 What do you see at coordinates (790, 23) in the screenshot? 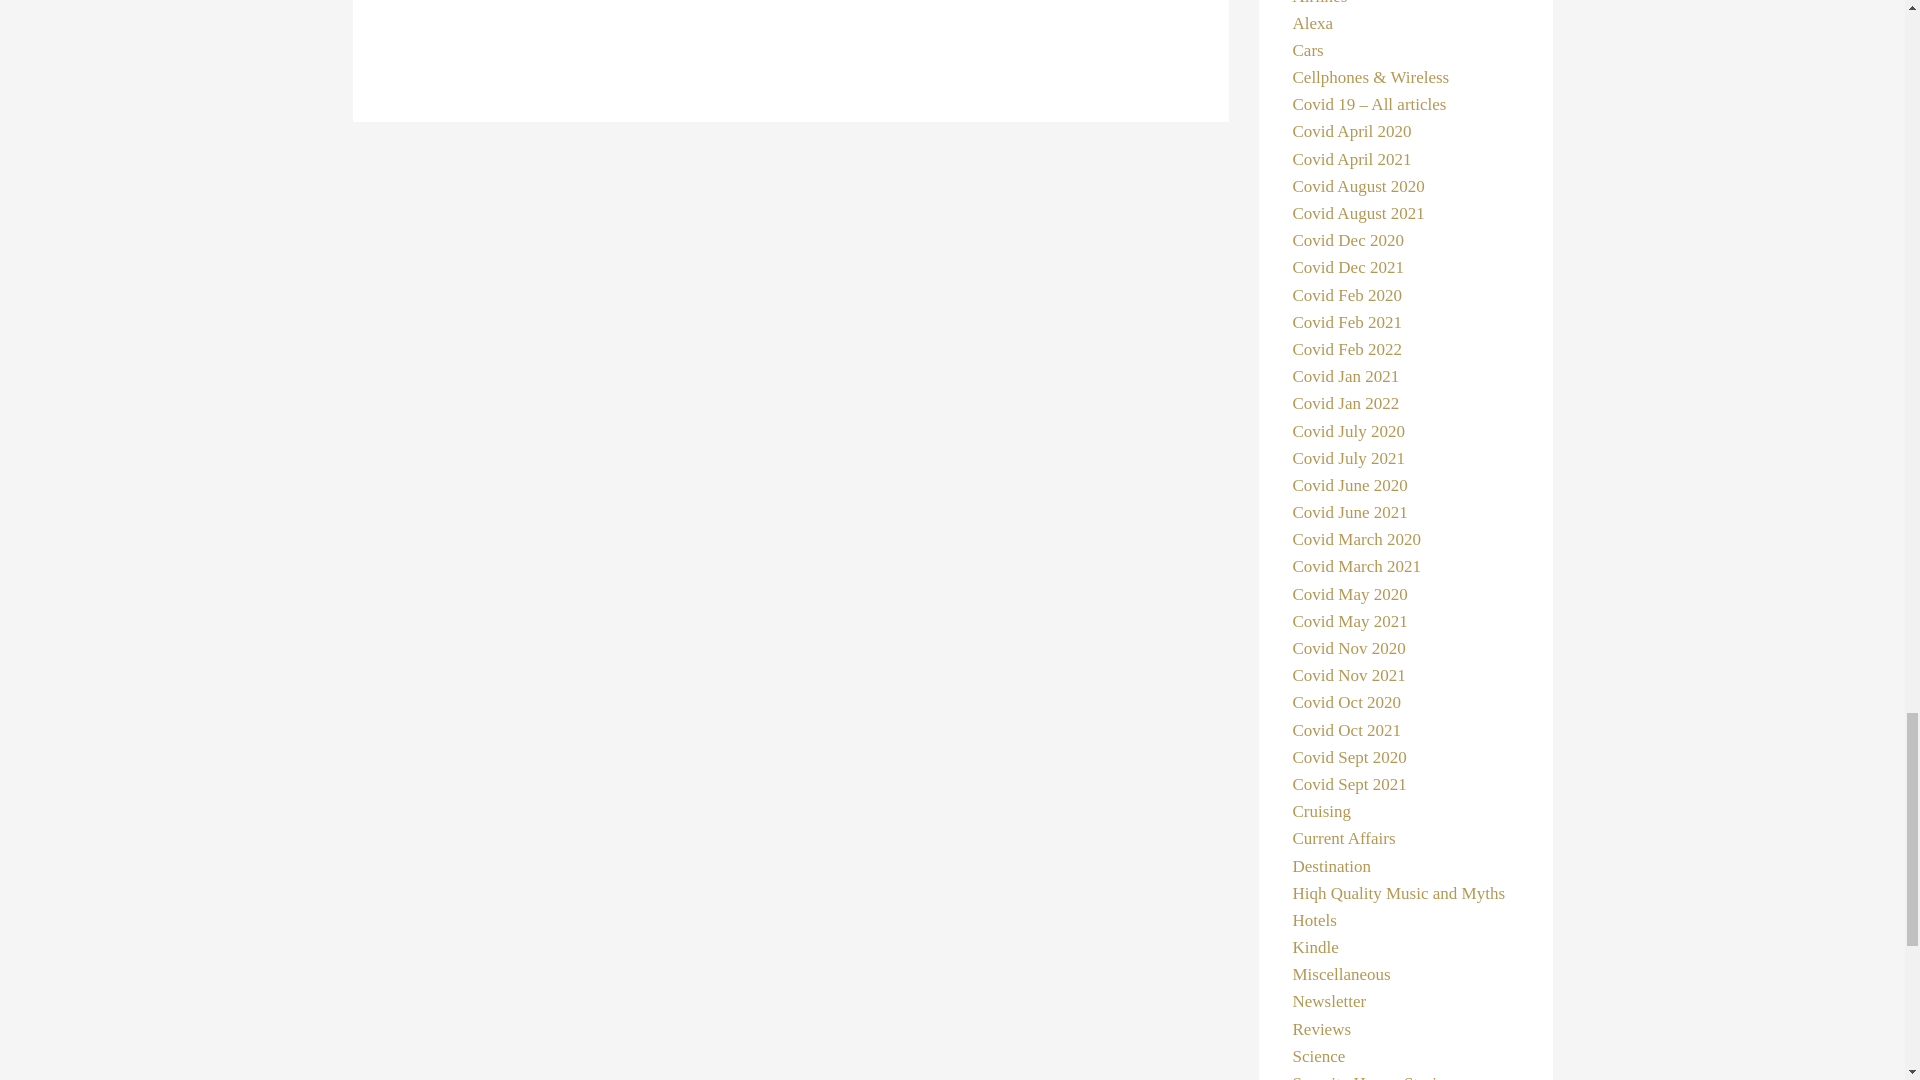
I see `Comment Form` at bounding box center [790, 23].